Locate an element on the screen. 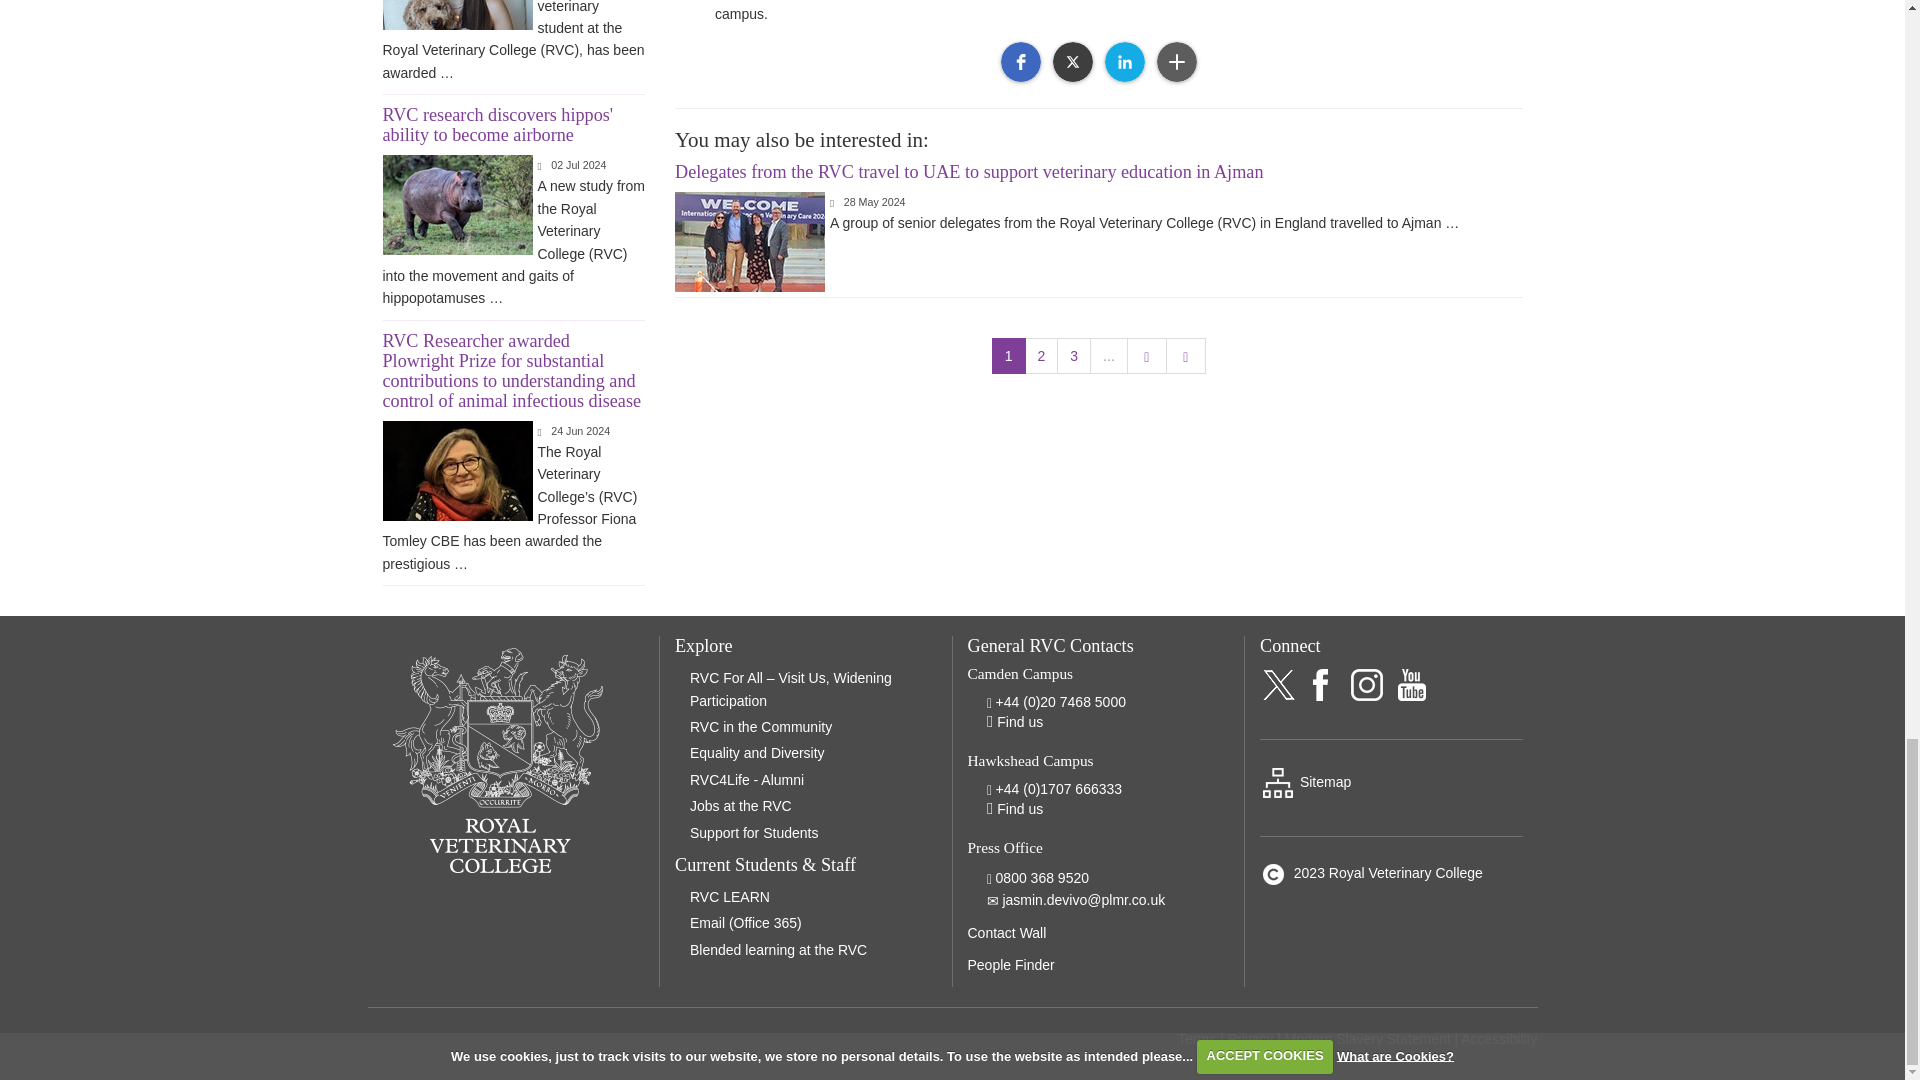  LinkedIn is located at coordinates (1124, 62).